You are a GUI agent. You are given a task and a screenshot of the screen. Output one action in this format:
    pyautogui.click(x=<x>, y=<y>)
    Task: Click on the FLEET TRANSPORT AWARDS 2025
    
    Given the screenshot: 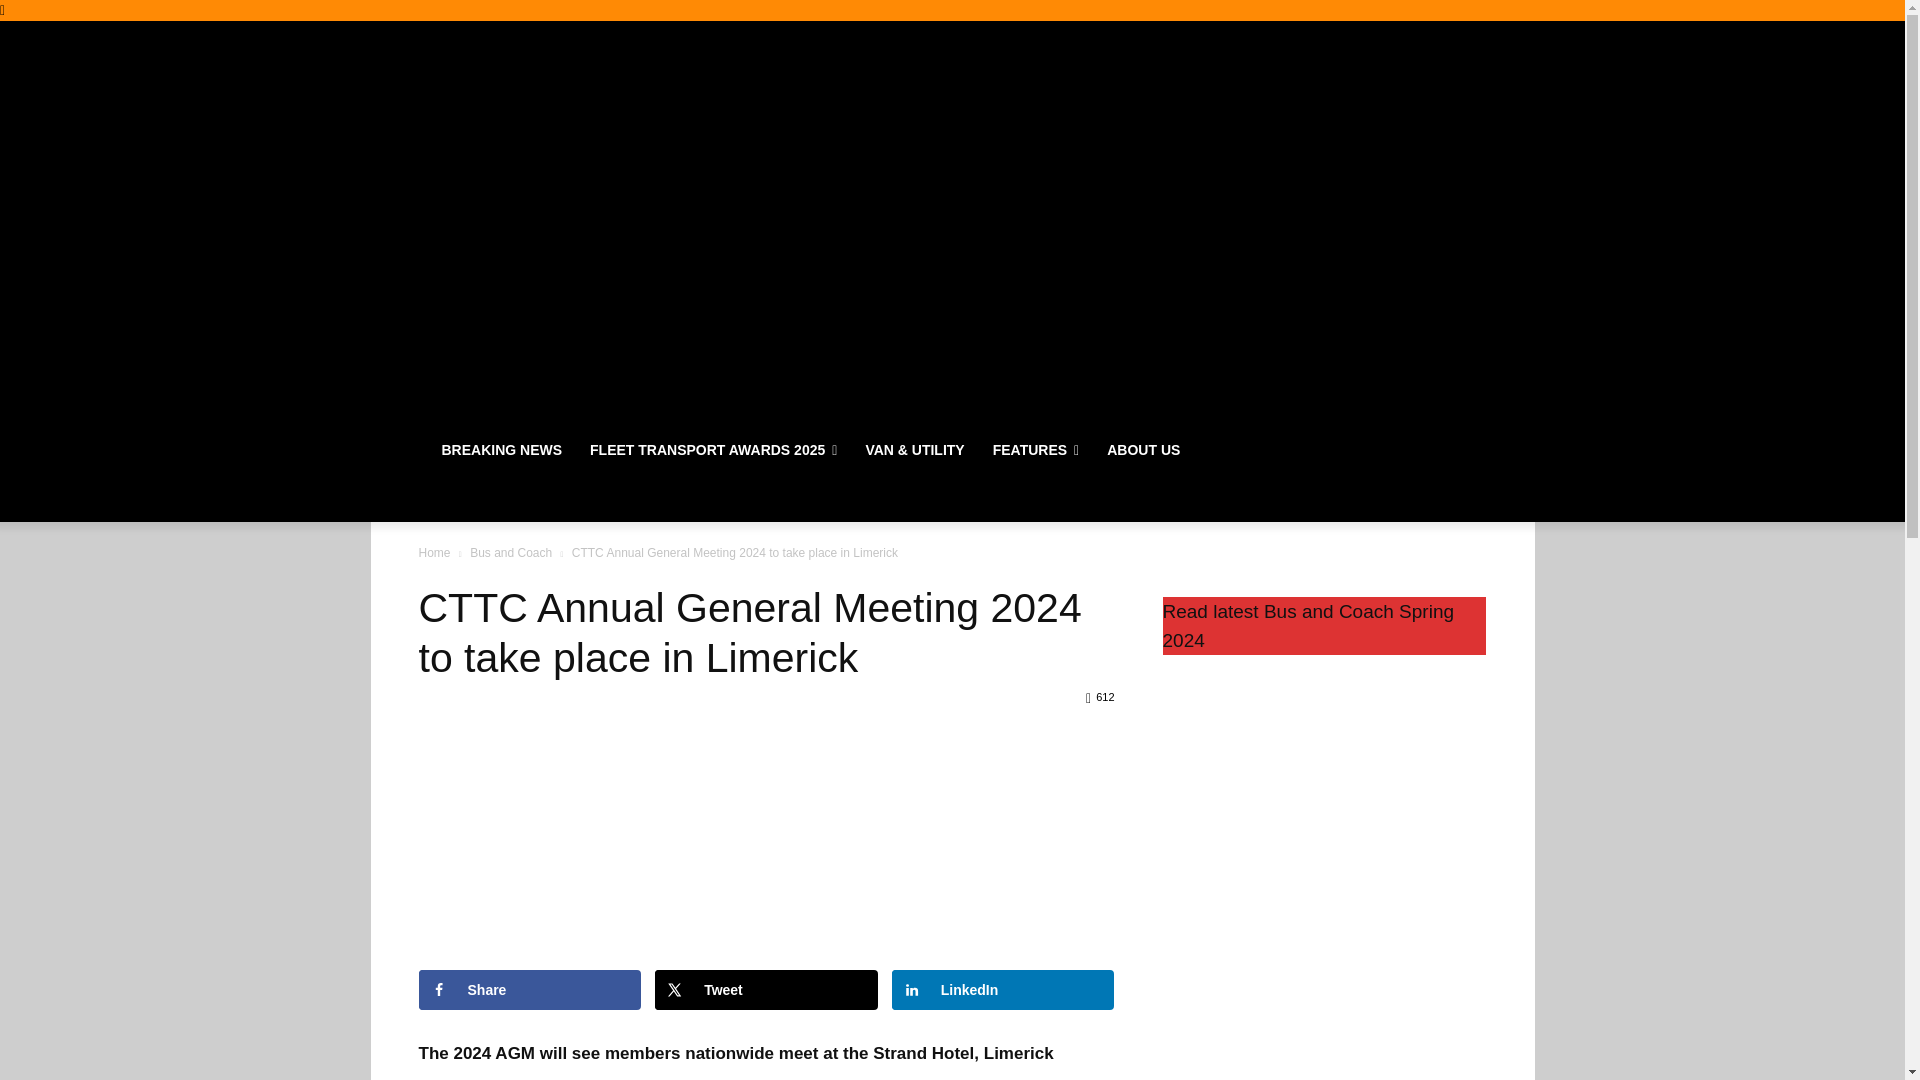 What is the action you would take?
    pyautogui.click(x=713, y=450)
    